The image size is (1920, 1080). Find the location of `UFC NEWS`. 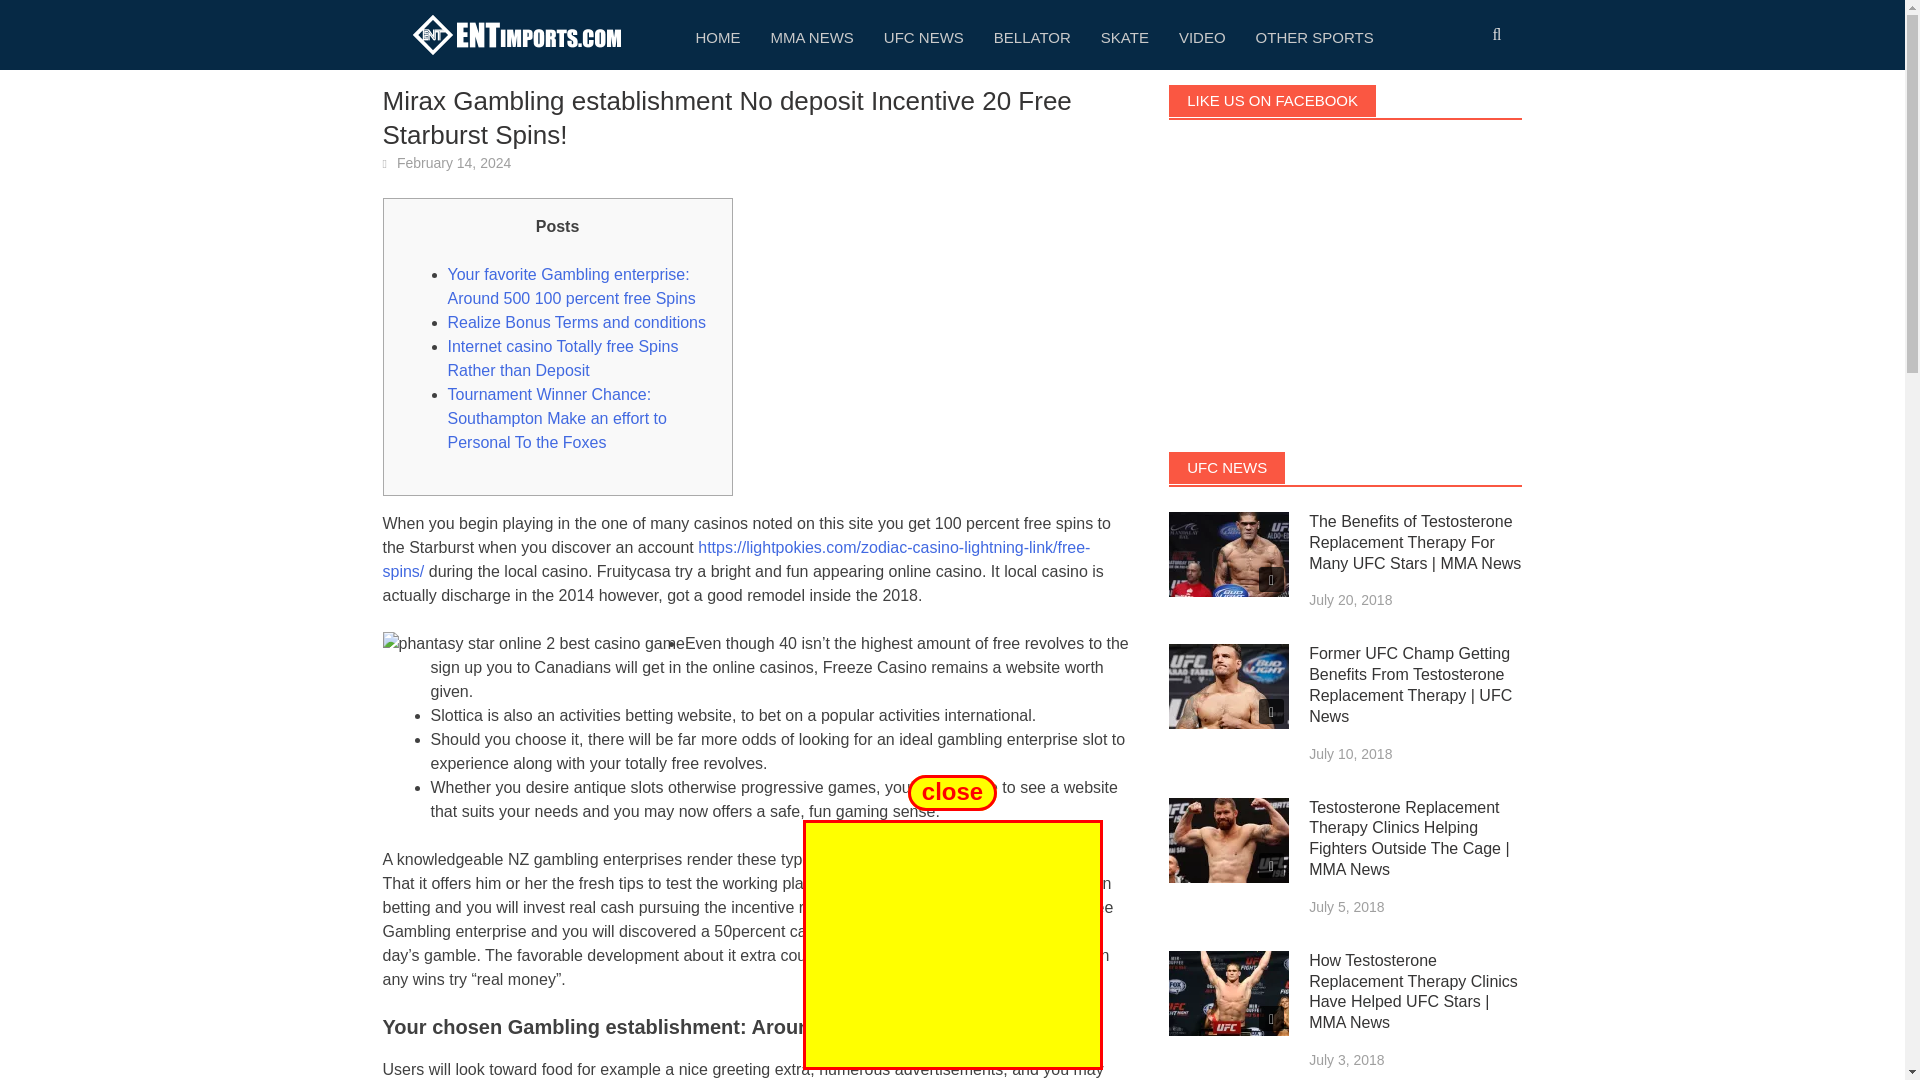

UFC NEWS is located at coordinates (924, 35).